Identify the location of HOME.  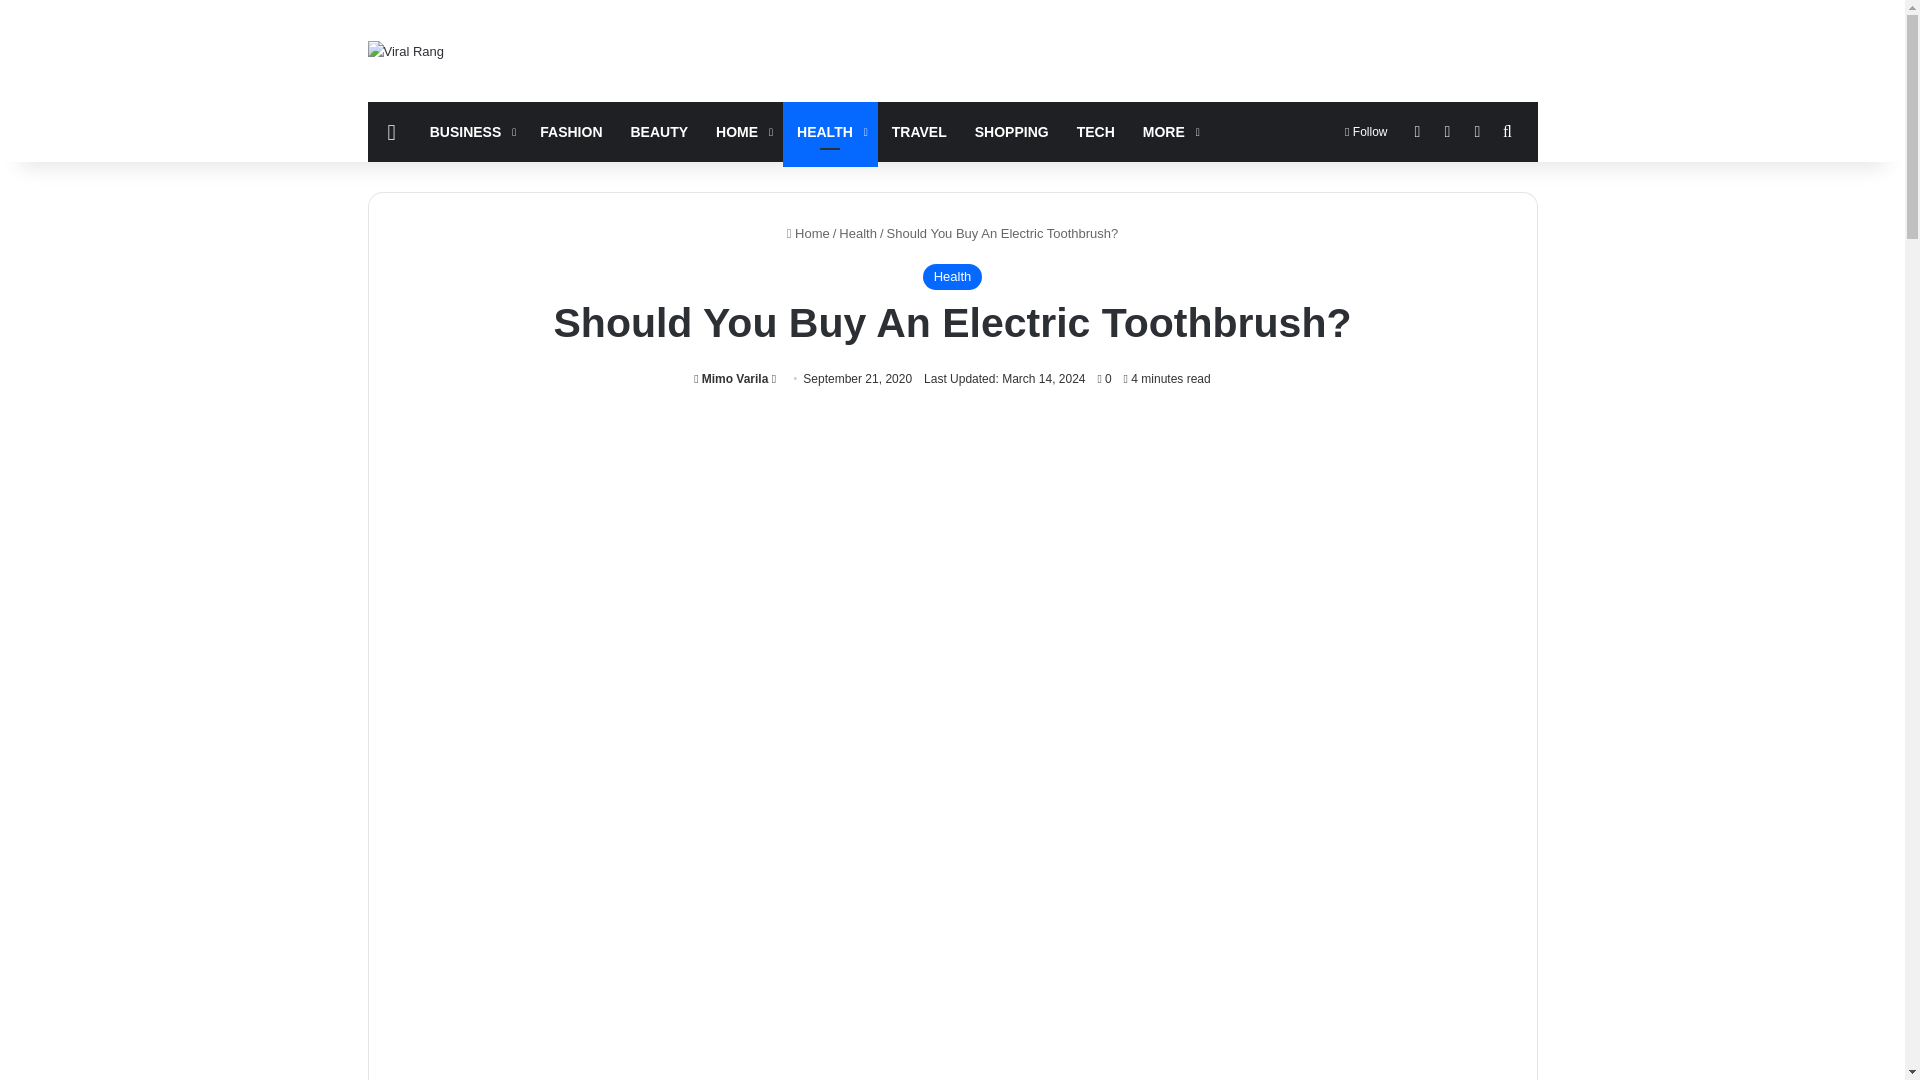
(742, 132).